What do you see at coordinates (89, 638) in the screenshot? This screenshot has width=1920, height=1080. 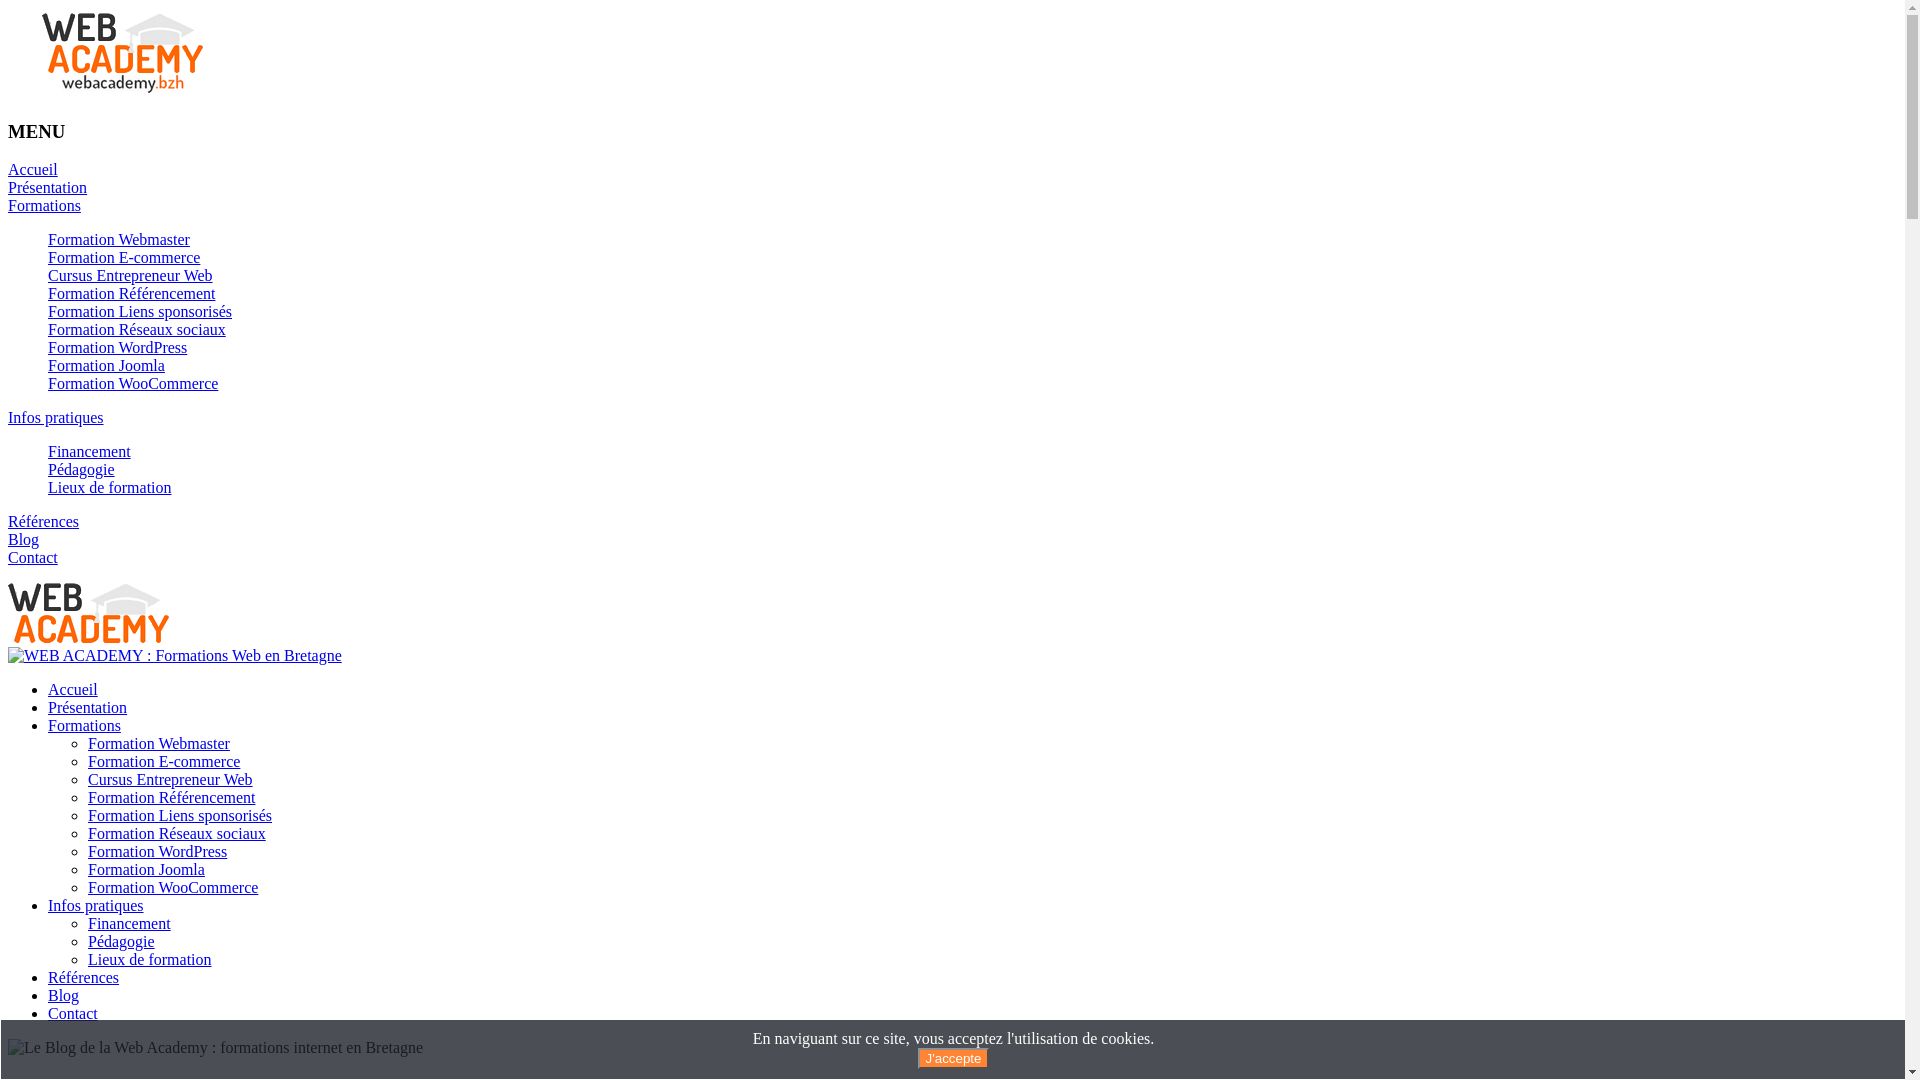 I see `WEB ACADEMY : Formations Web en Bretagne` at bounding box center [89, 638].